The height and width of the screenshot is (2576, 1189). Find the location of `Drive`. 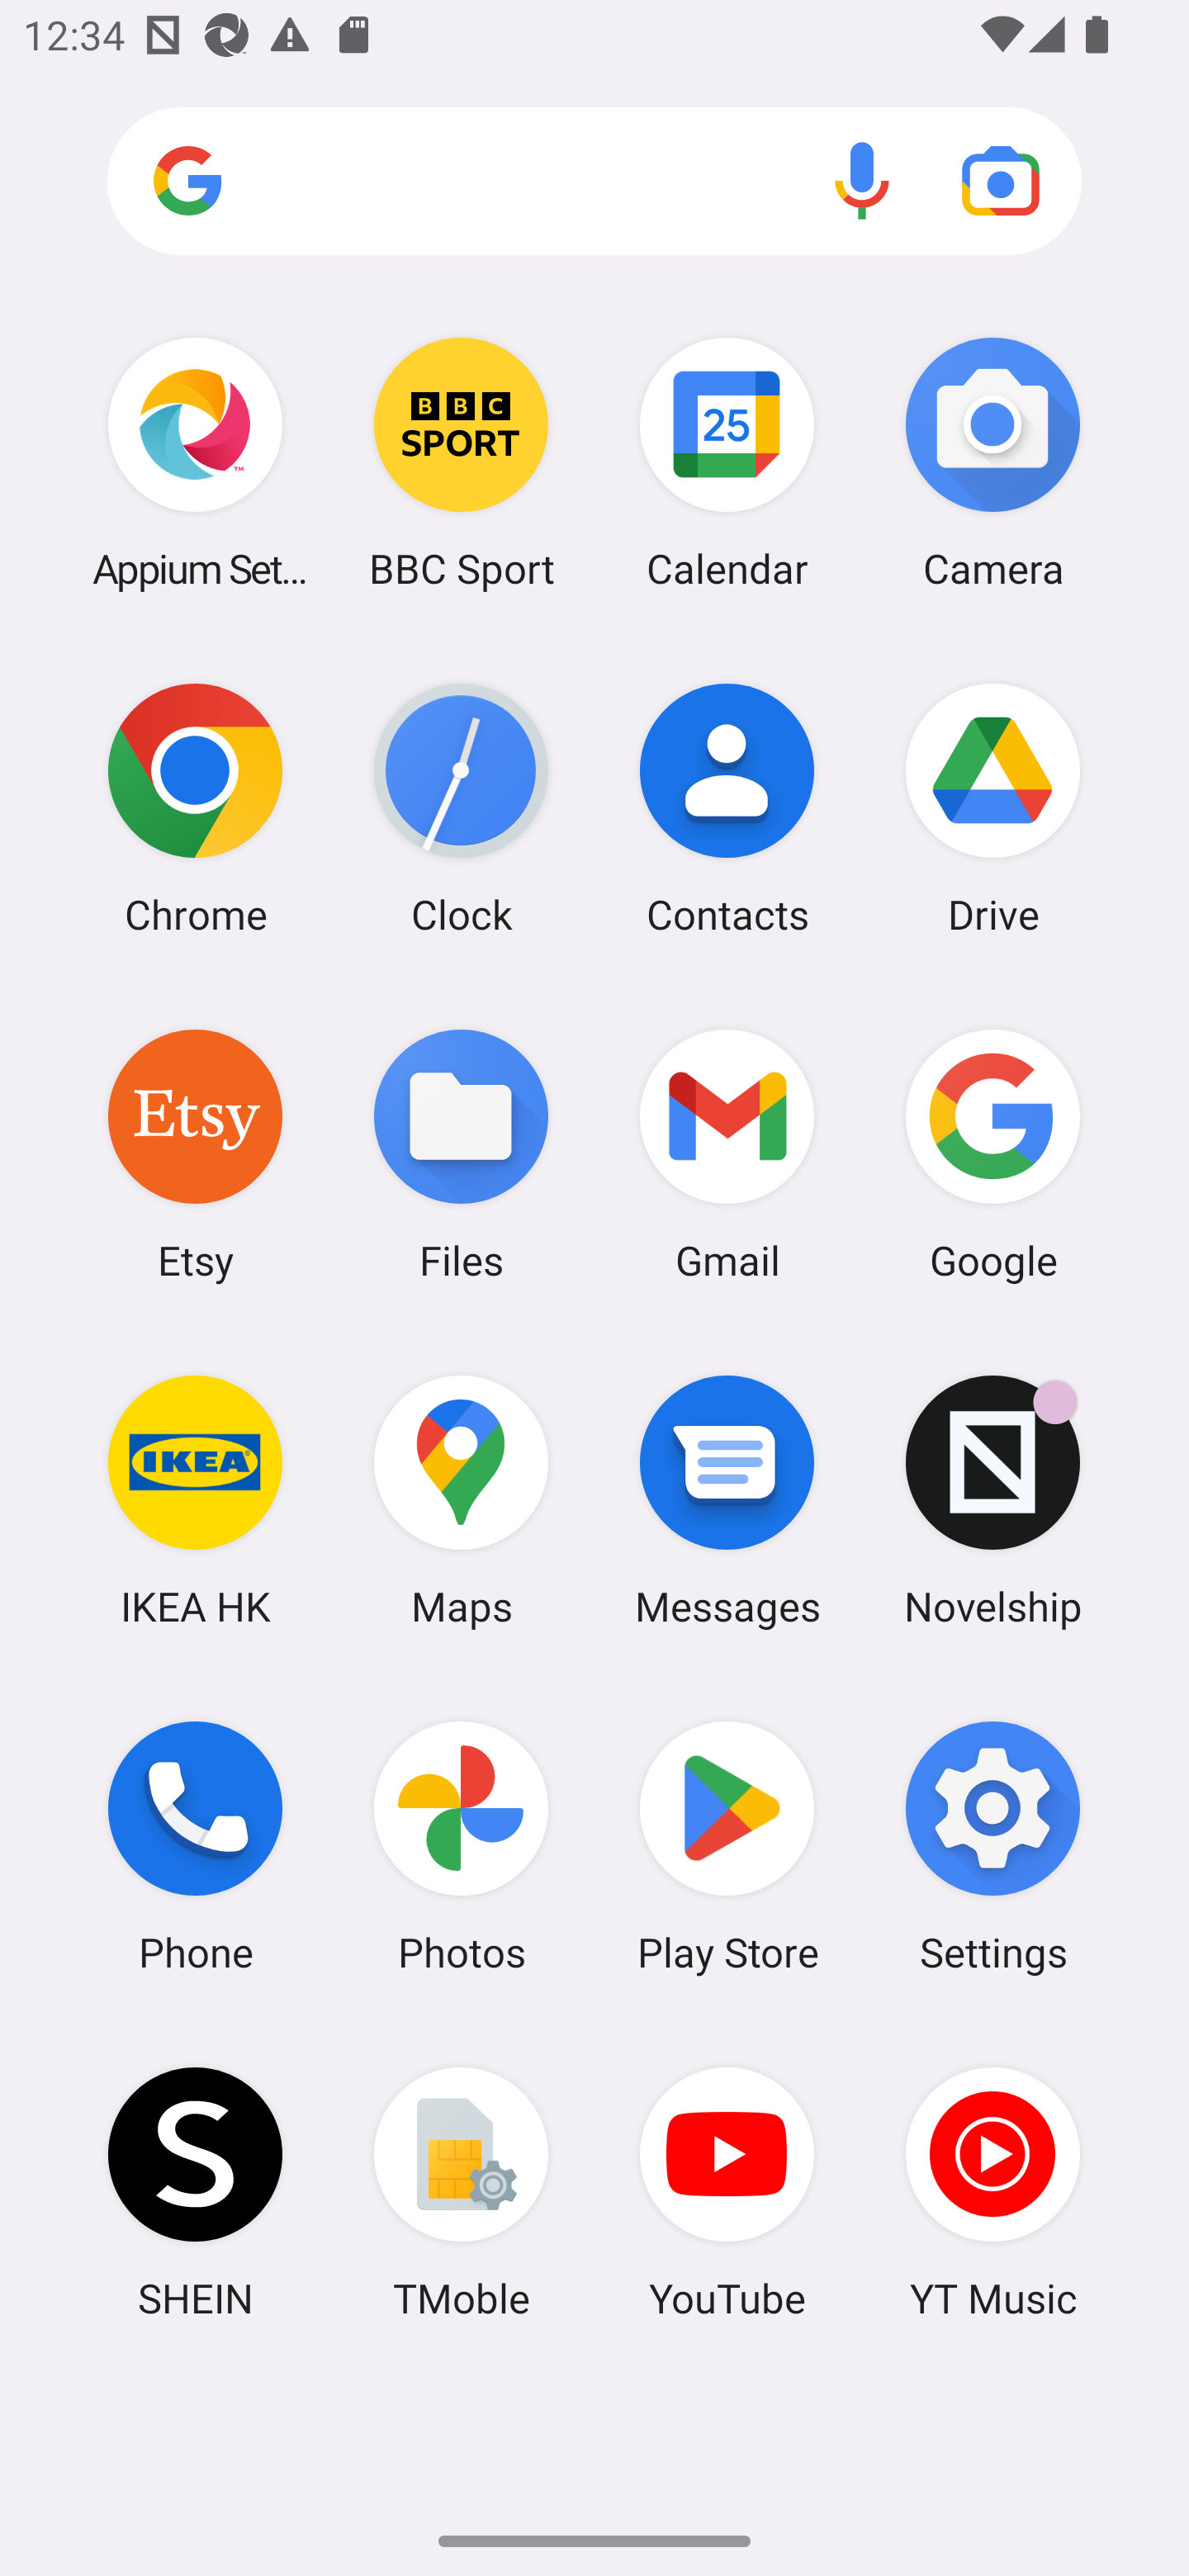

Drive is located at coordinates (992, 808).